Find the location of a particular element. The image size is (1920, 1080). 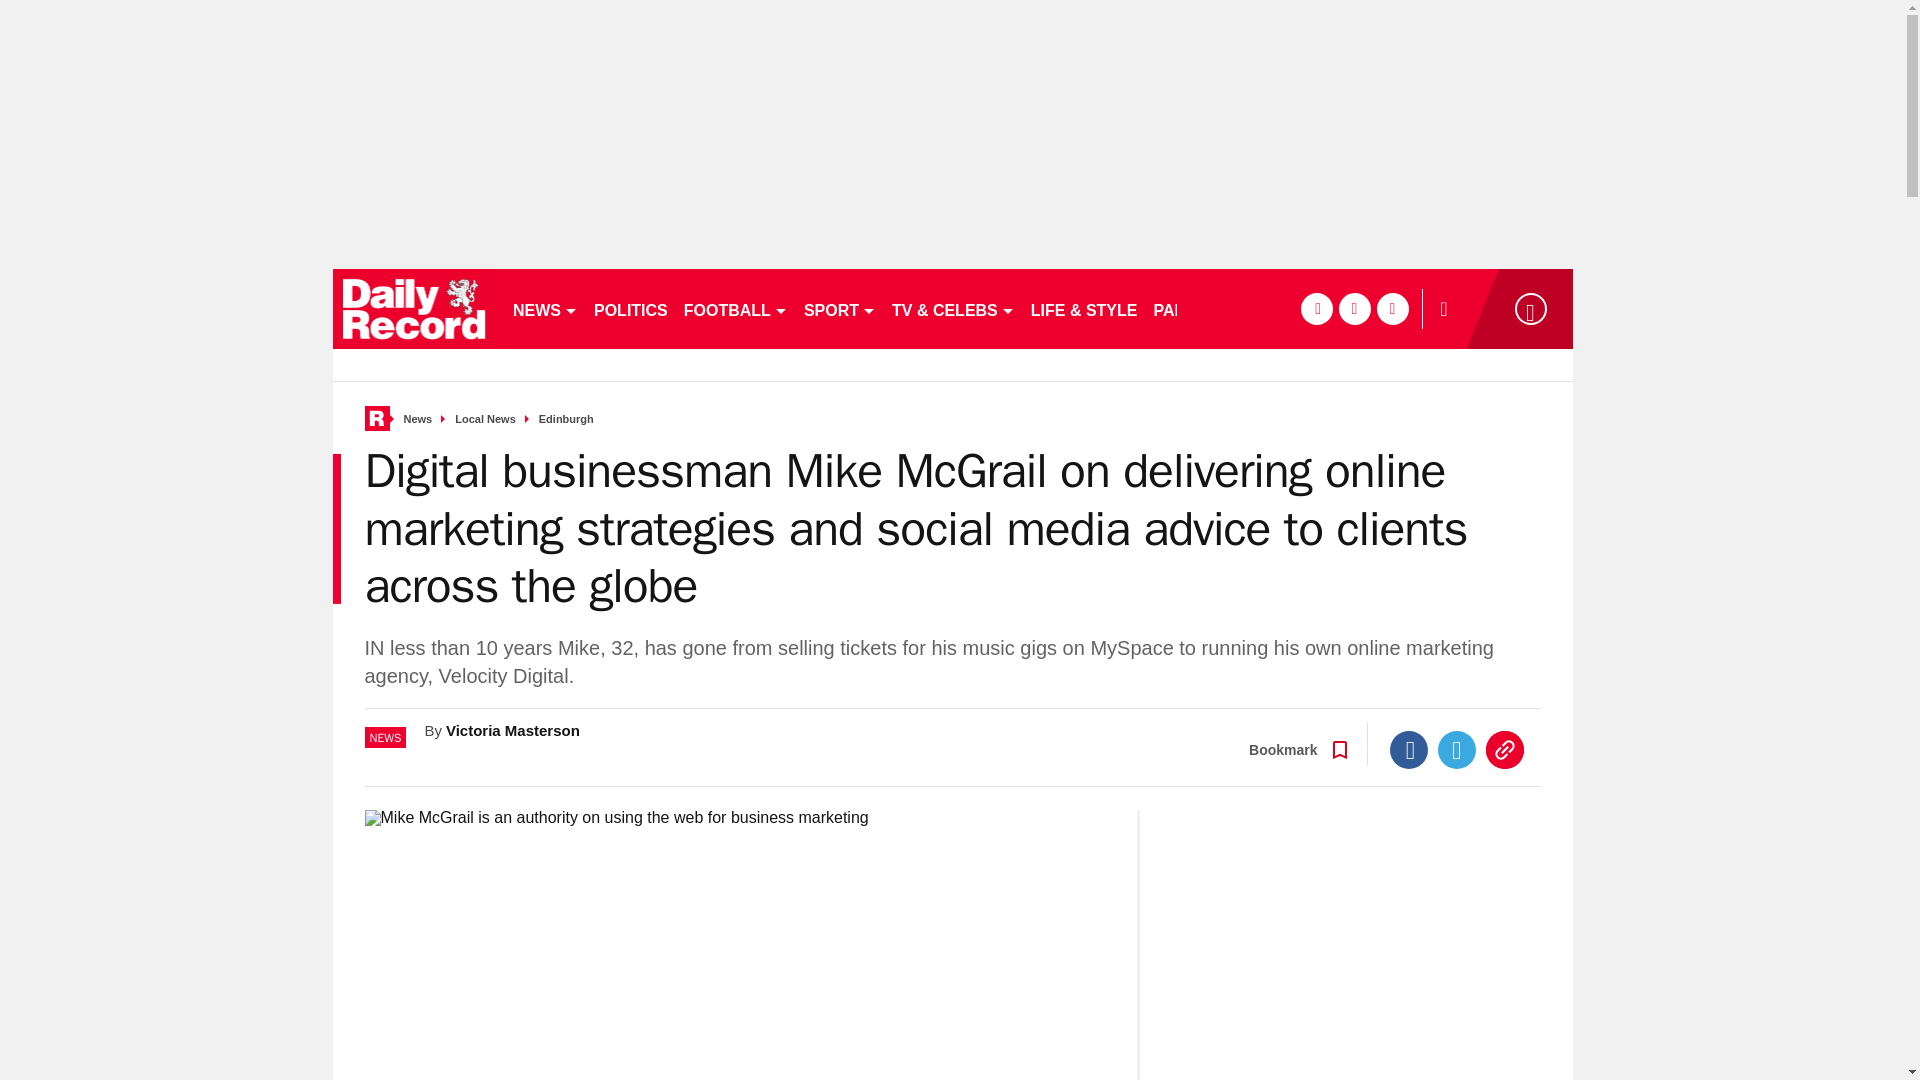

twitter is located at coordinates (1354, 308).